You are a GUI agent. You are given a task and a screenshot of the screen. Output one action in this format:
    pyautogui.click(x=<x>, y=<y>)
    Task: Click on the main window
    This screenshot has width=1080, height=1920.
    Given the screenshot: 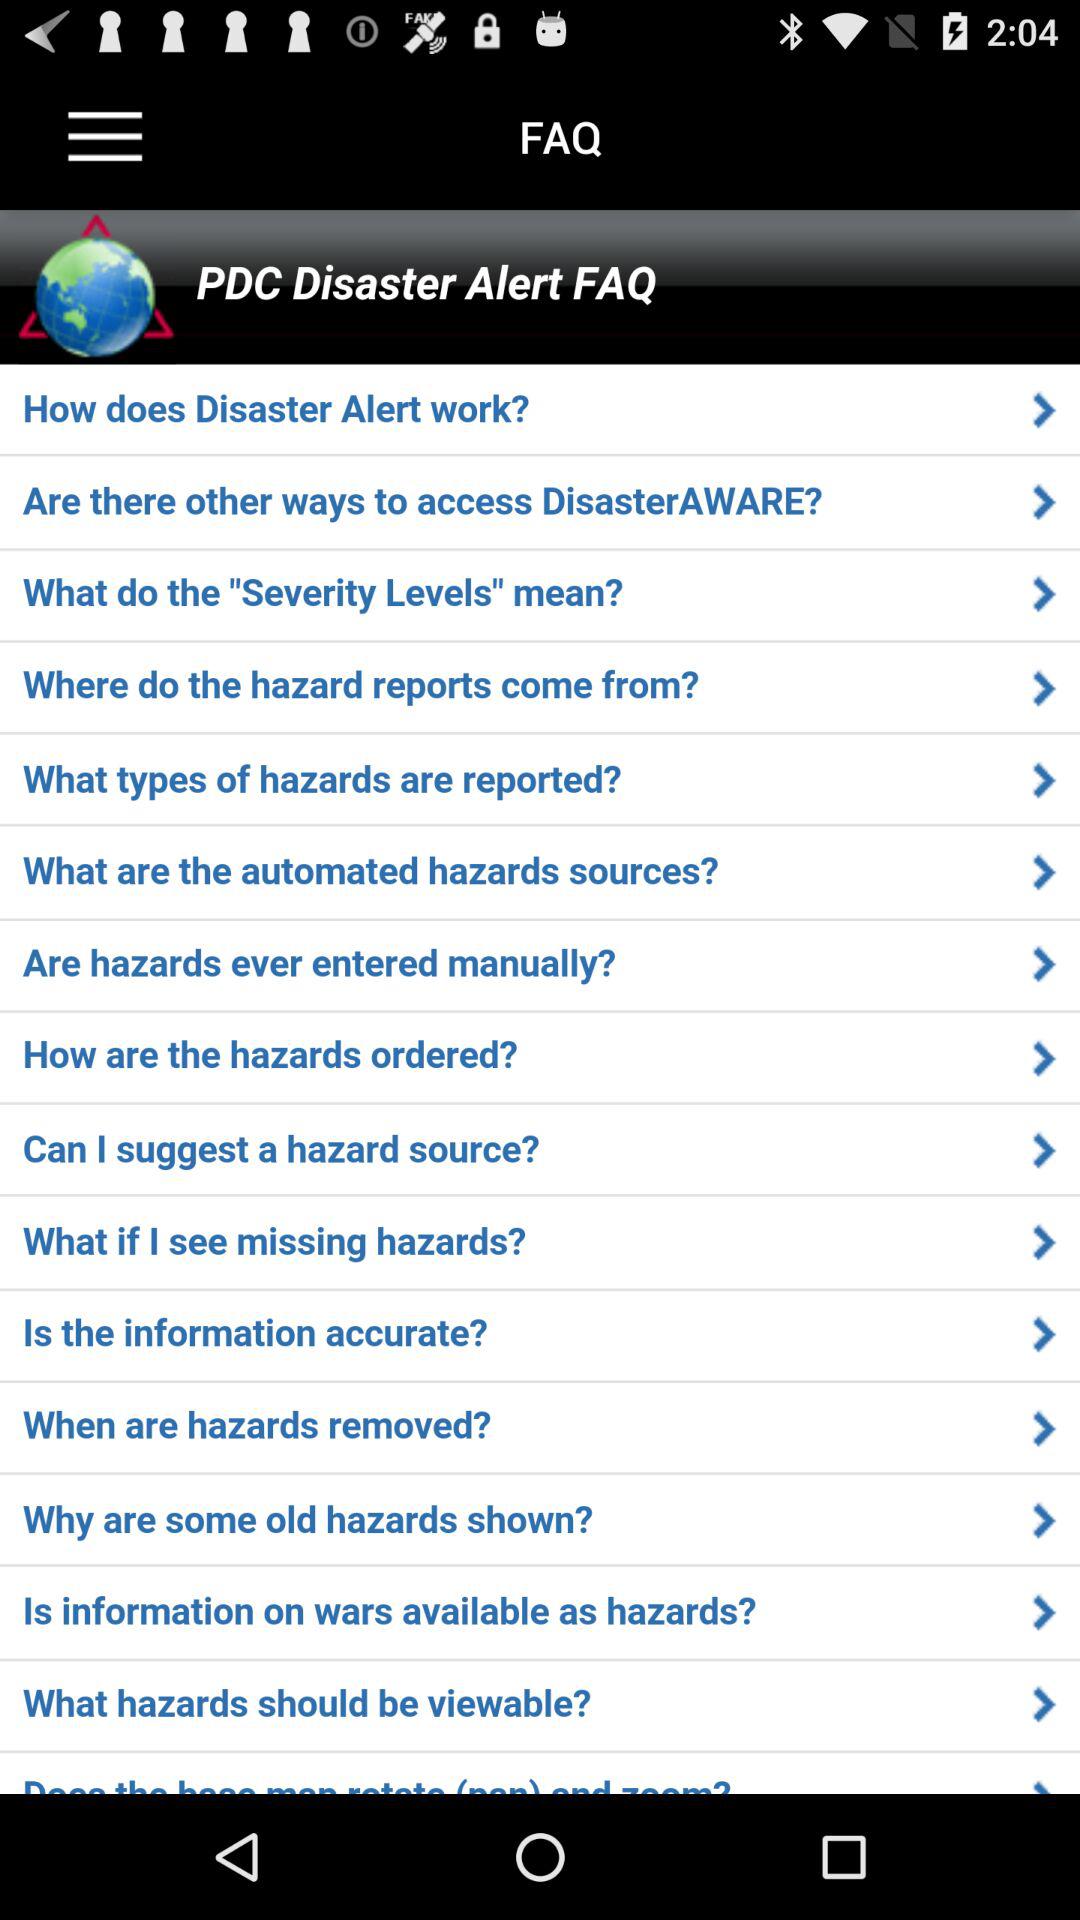 What is the action you would take?
    pyautogui.click(x=540, y=1002)
    